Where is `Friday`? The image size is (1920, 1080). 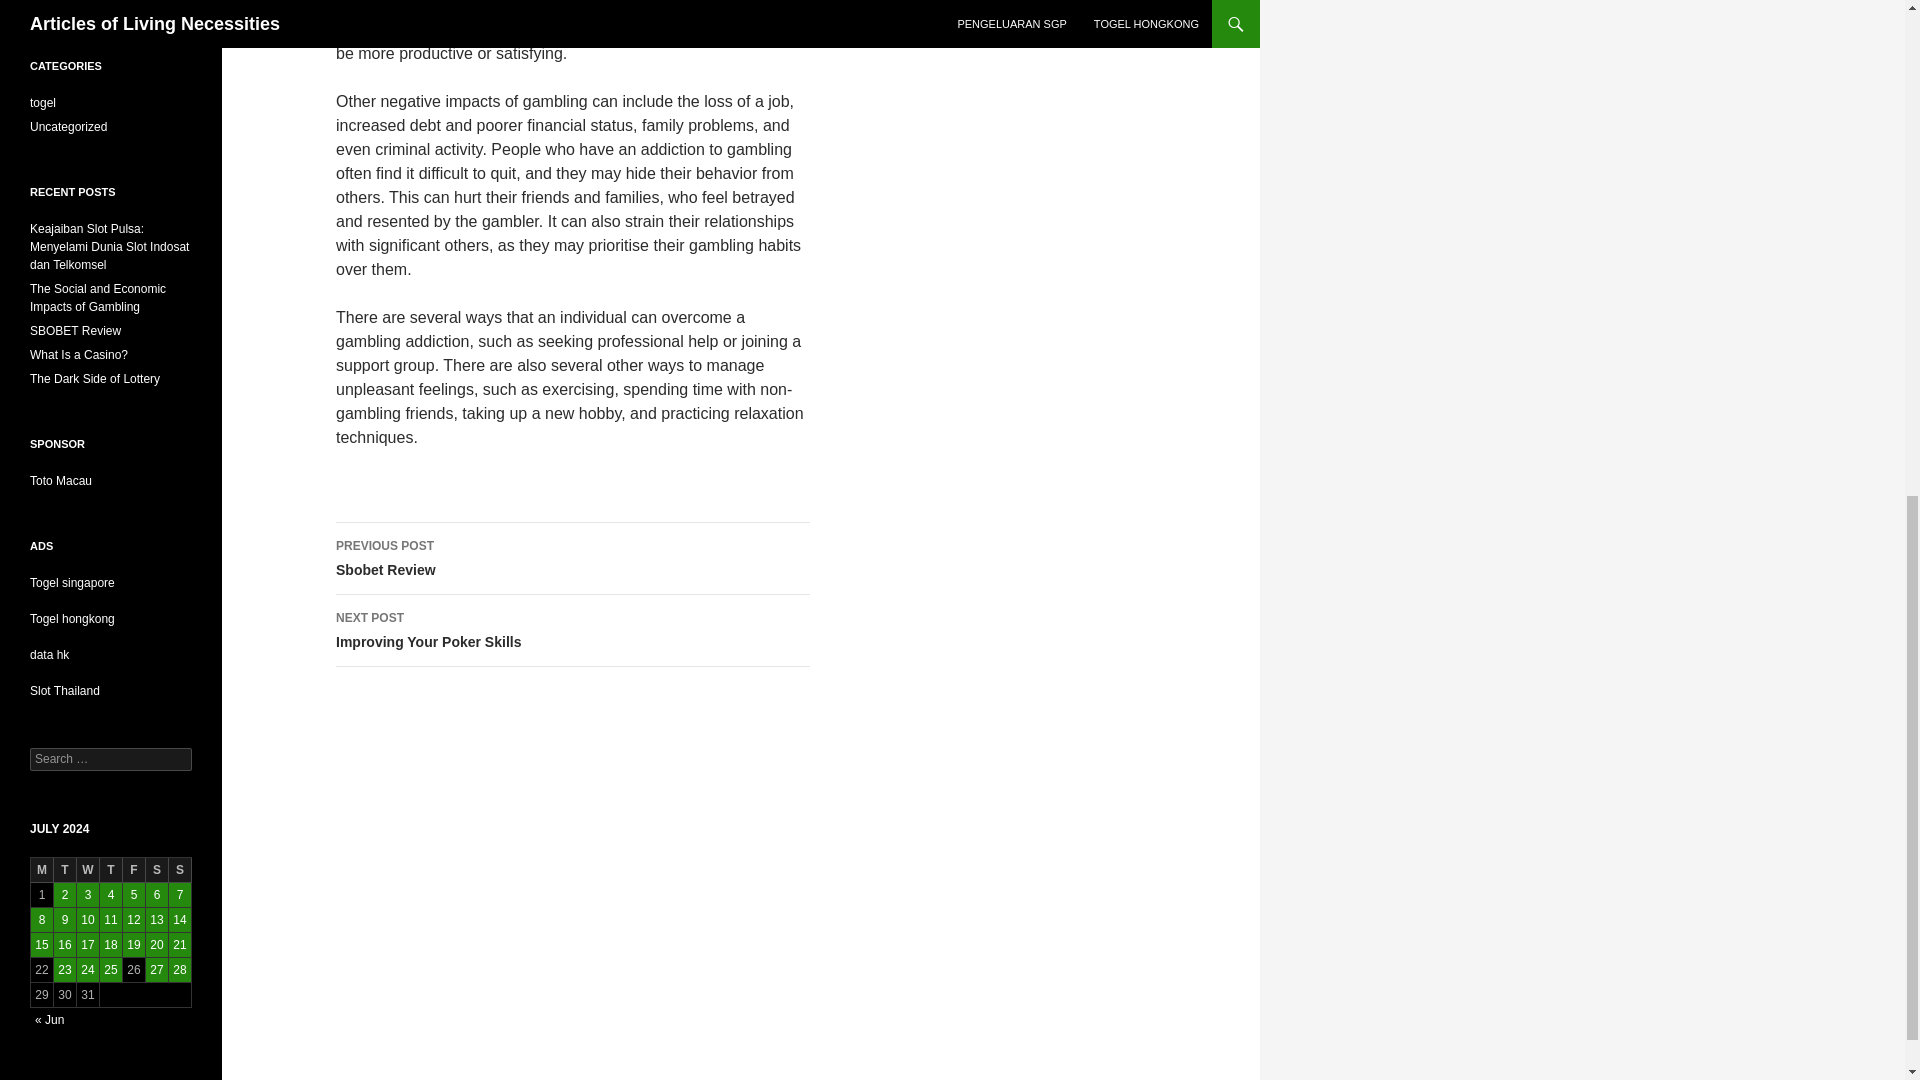 Friday is located at coordinates (64, 870).